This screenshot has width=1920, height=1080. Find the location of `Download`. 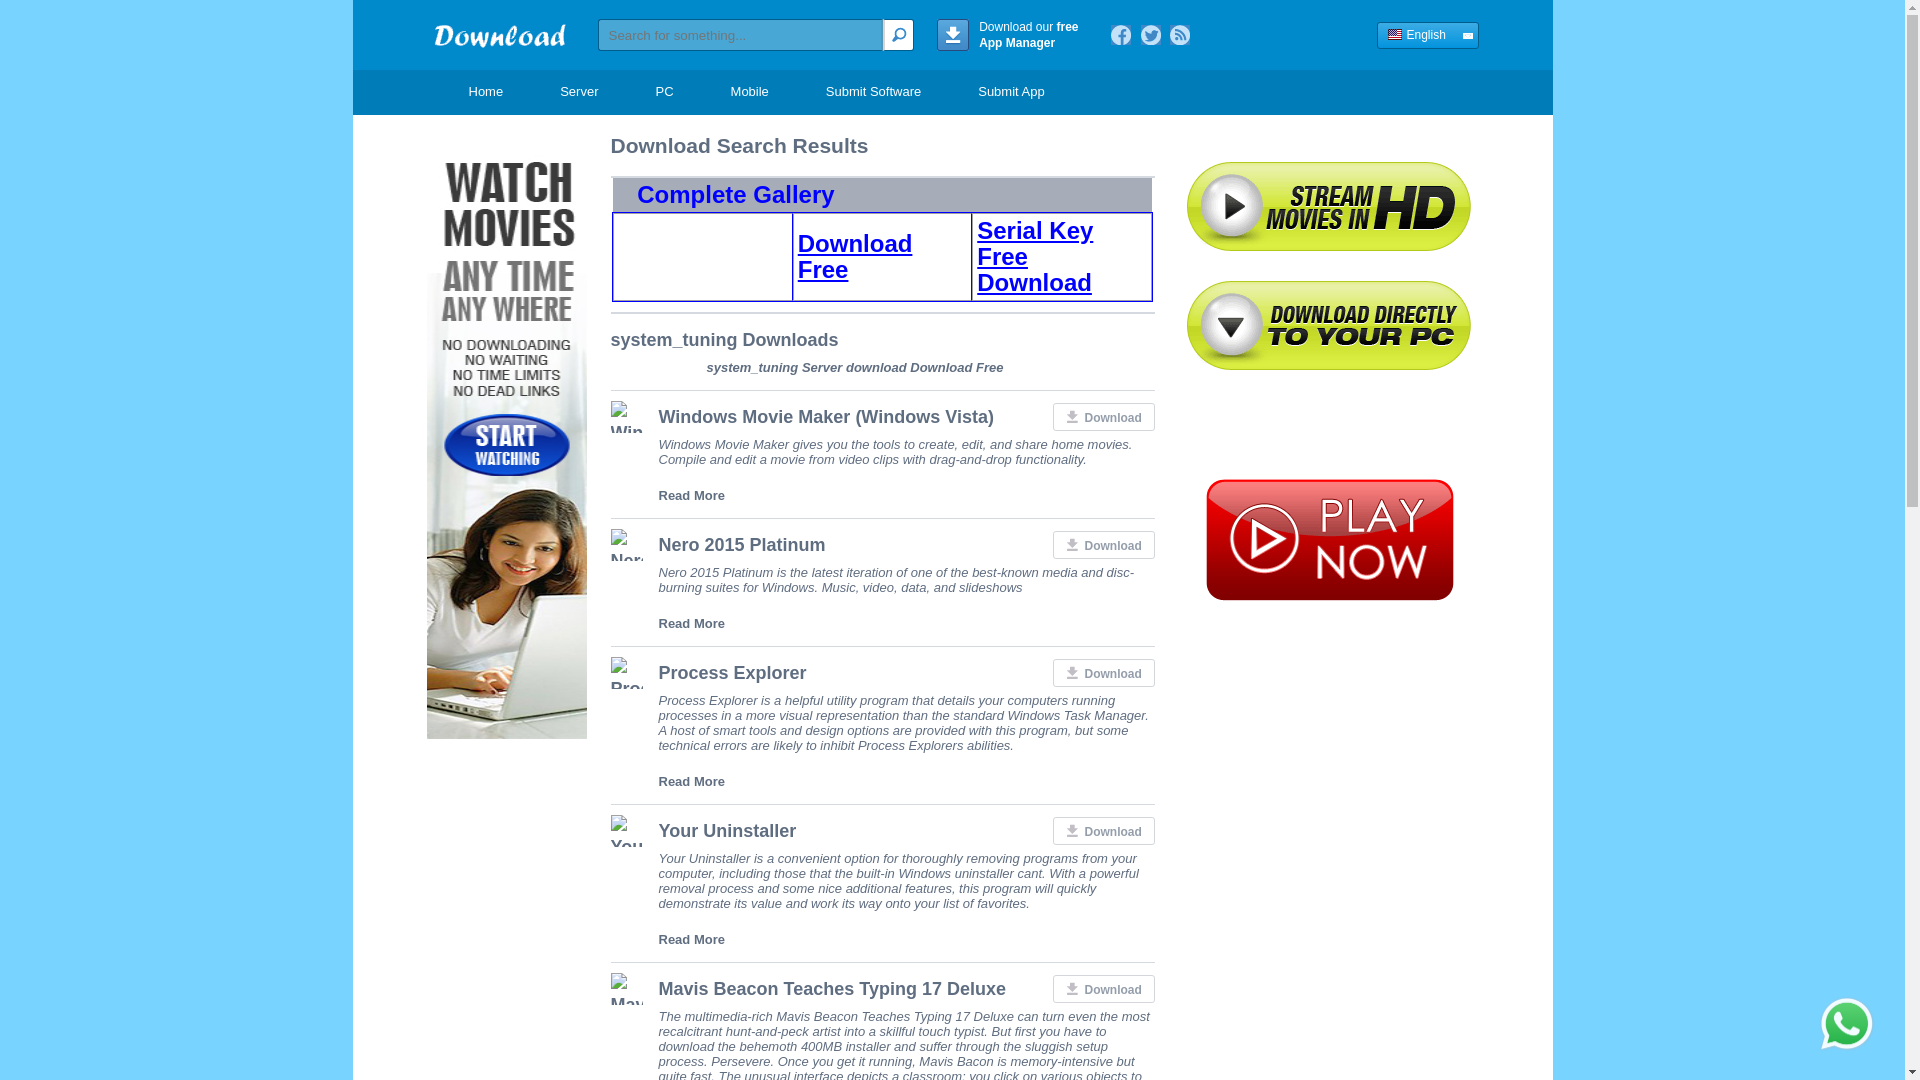

Download is located at coordinates (1102, 989).